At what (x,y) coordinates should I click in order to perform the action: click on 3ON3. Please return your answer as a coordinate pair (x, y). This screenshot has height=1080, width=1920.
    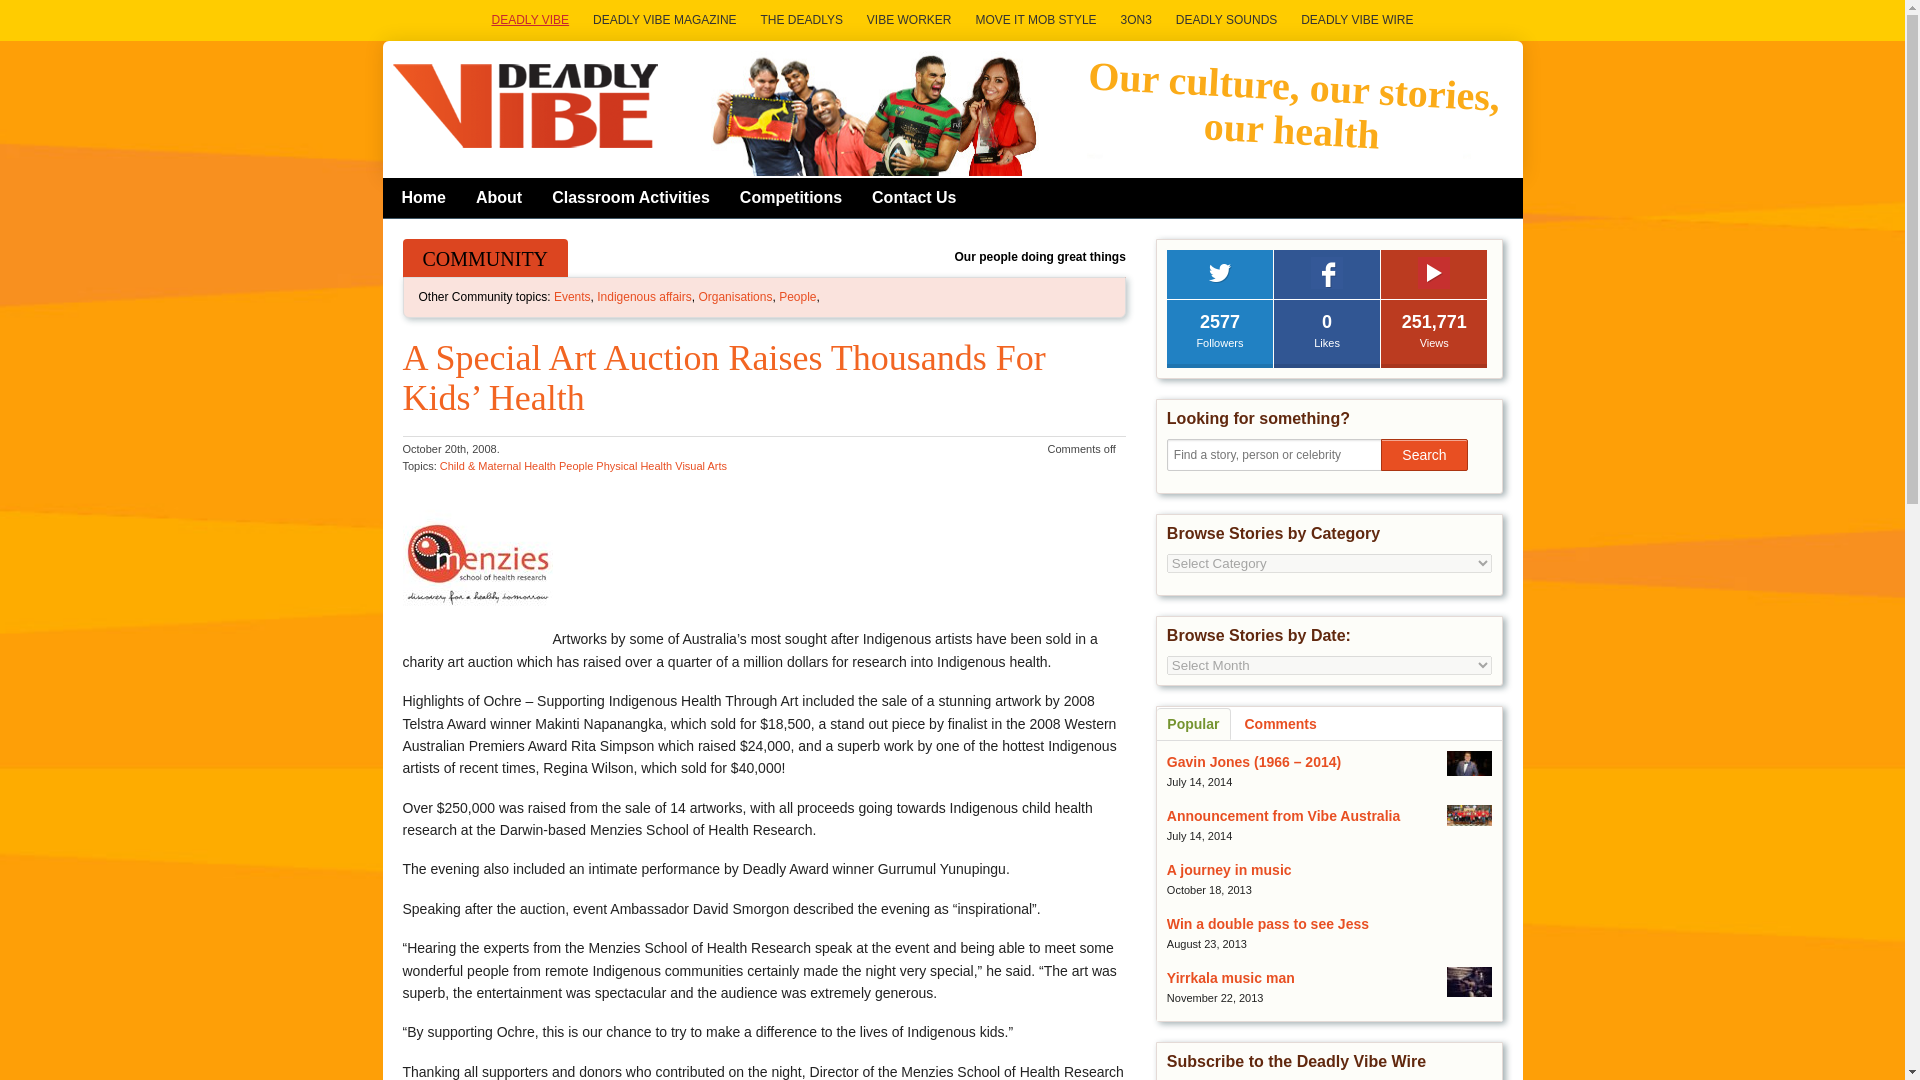
    Looking at the image, I should click on (1135, 20).